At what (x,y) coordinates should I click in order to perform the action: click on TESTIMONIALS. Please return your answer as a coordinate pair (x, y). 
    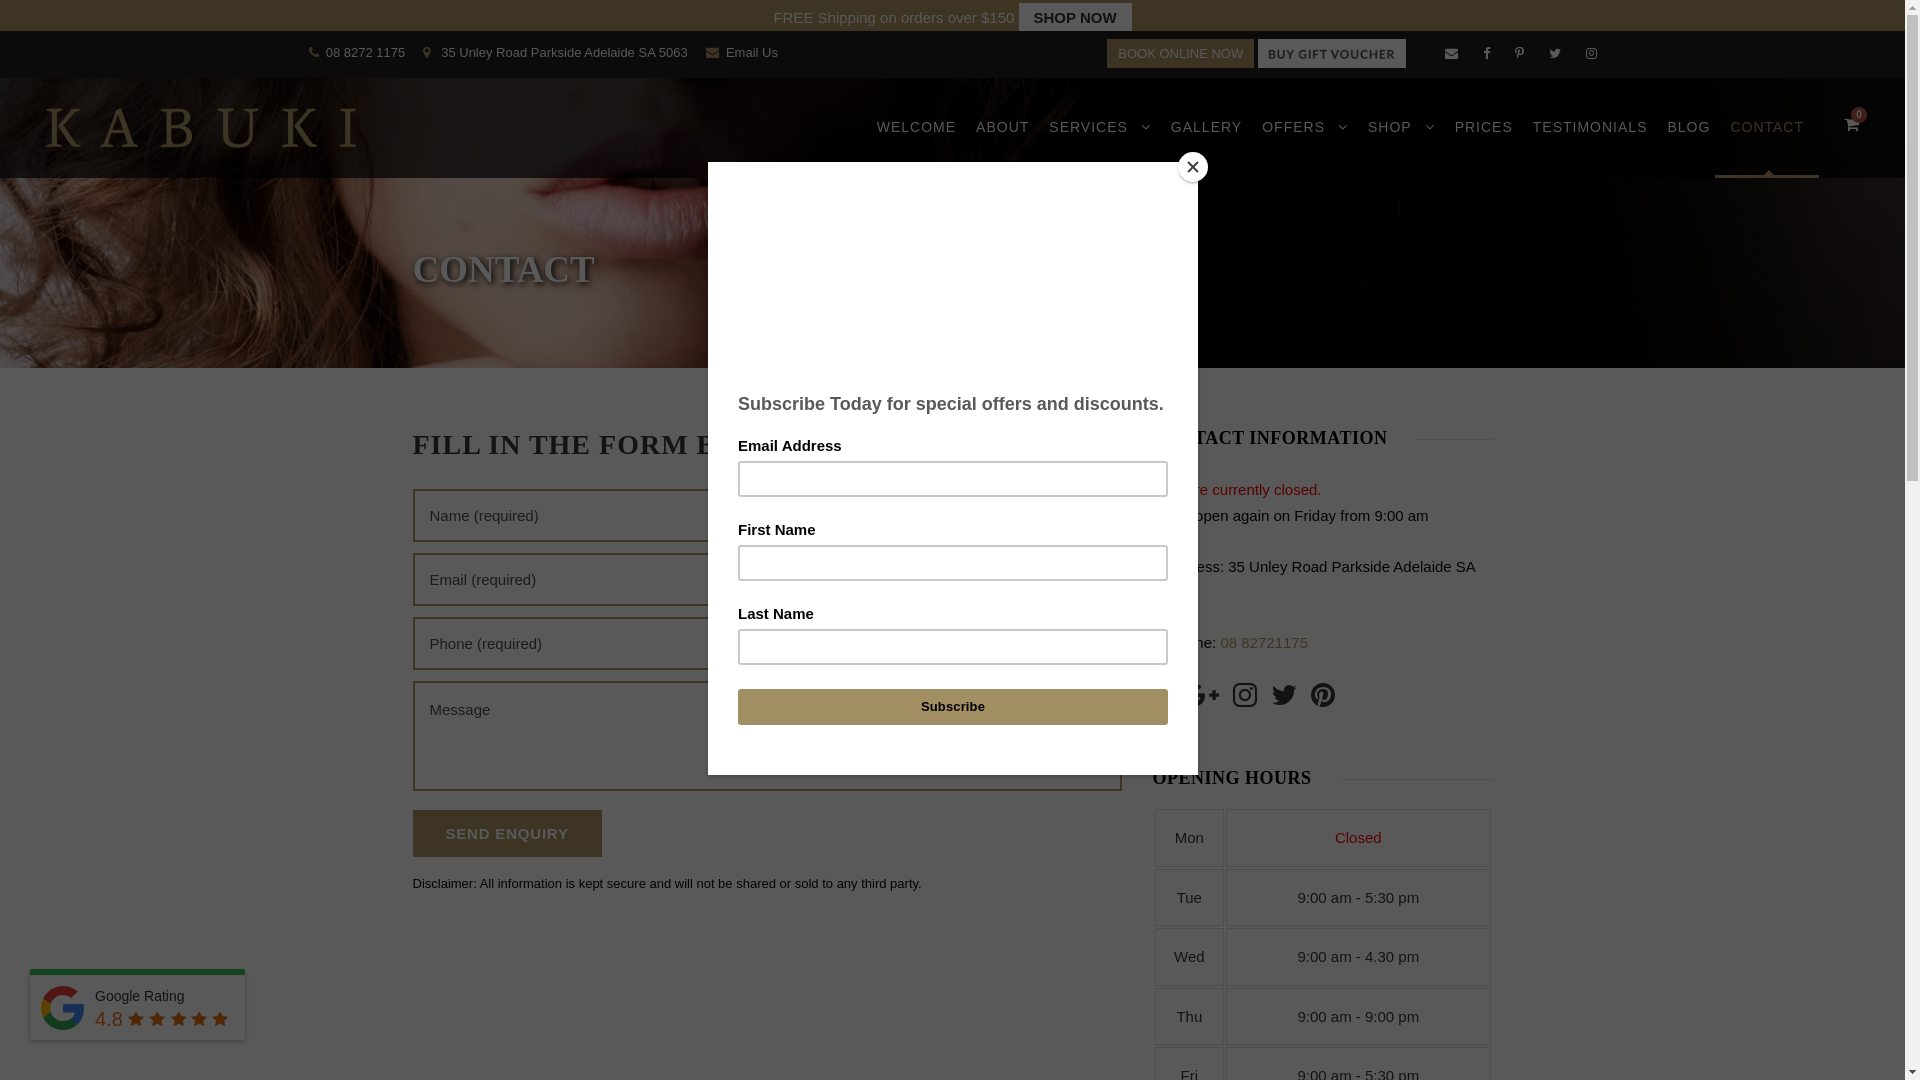
    Looking at the image, I should click on (1590, 147).